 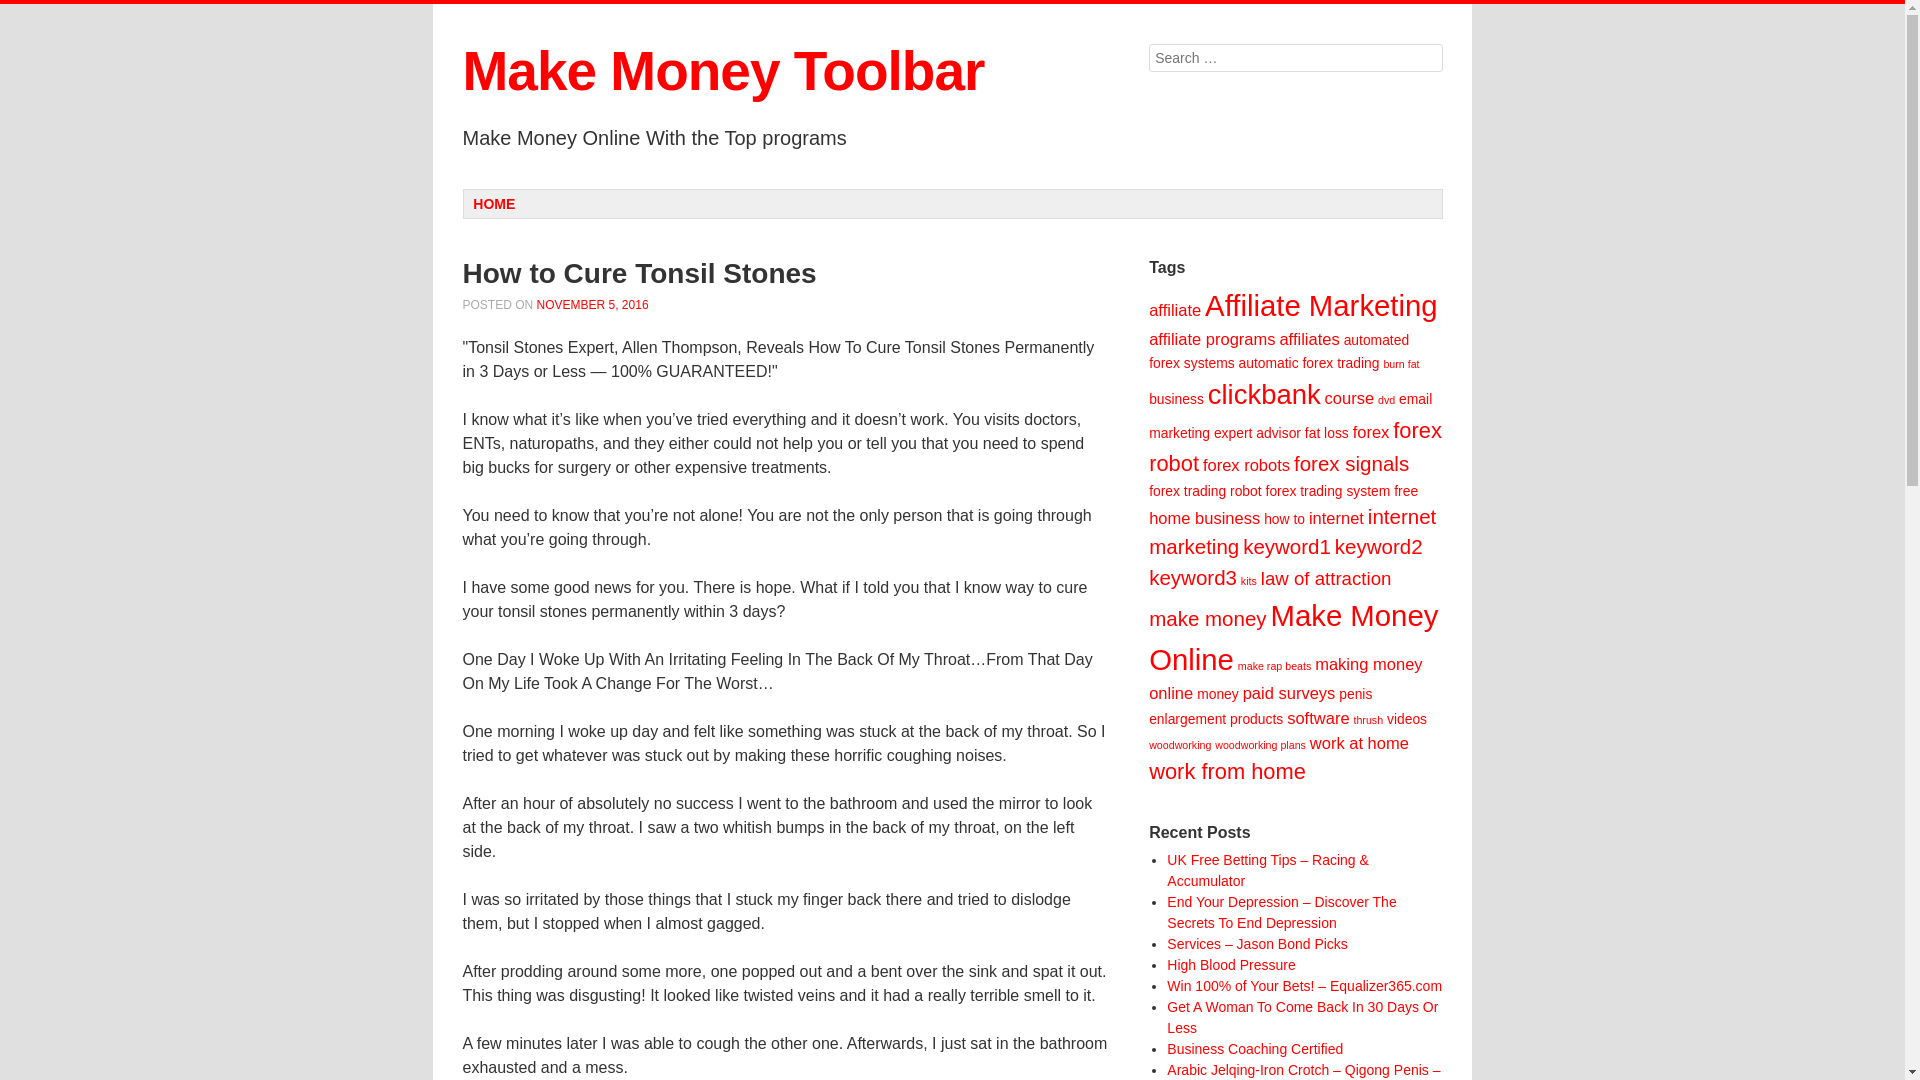 I want to click on affiliates, so click(x=1308, y=339).